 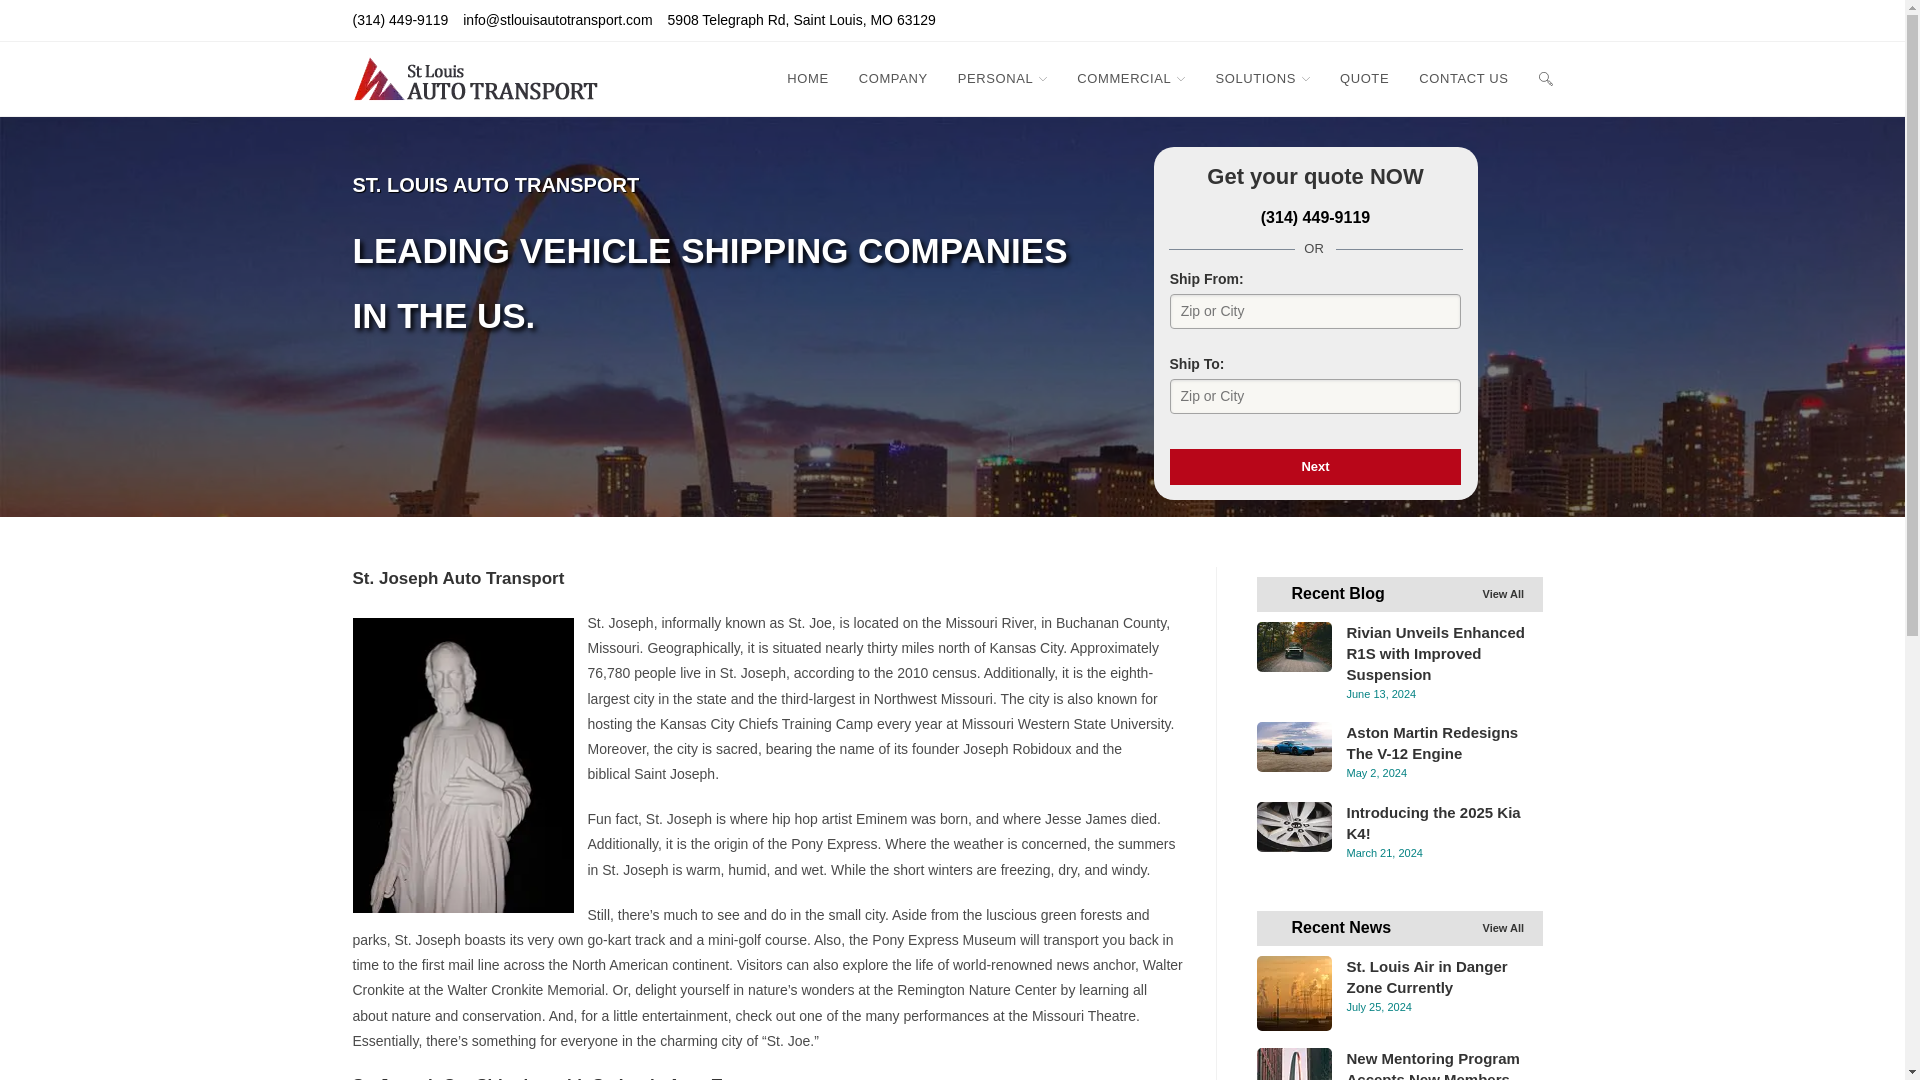 I want to click on Enter a location, so click(x=1315, y=396).